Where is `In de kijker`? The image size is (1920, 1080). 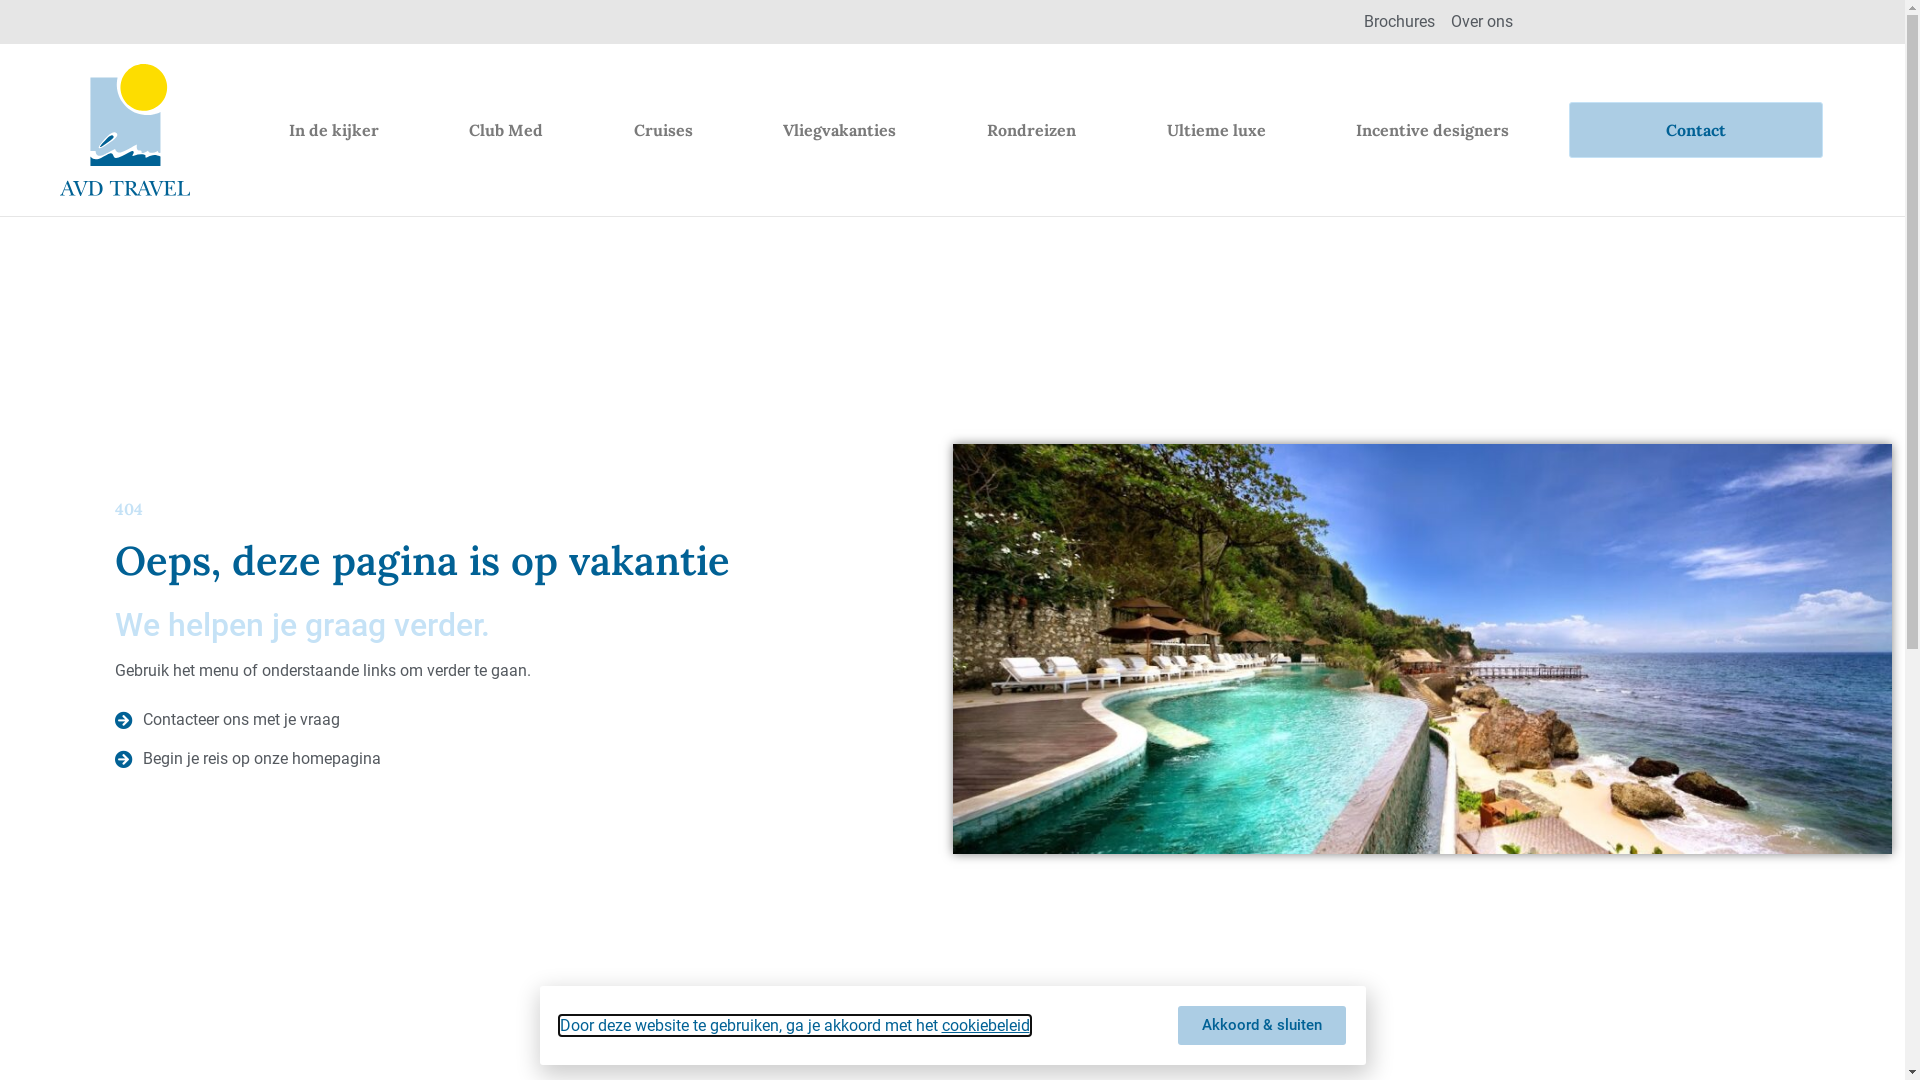
In de kijker is located at coordinates (334, 130).